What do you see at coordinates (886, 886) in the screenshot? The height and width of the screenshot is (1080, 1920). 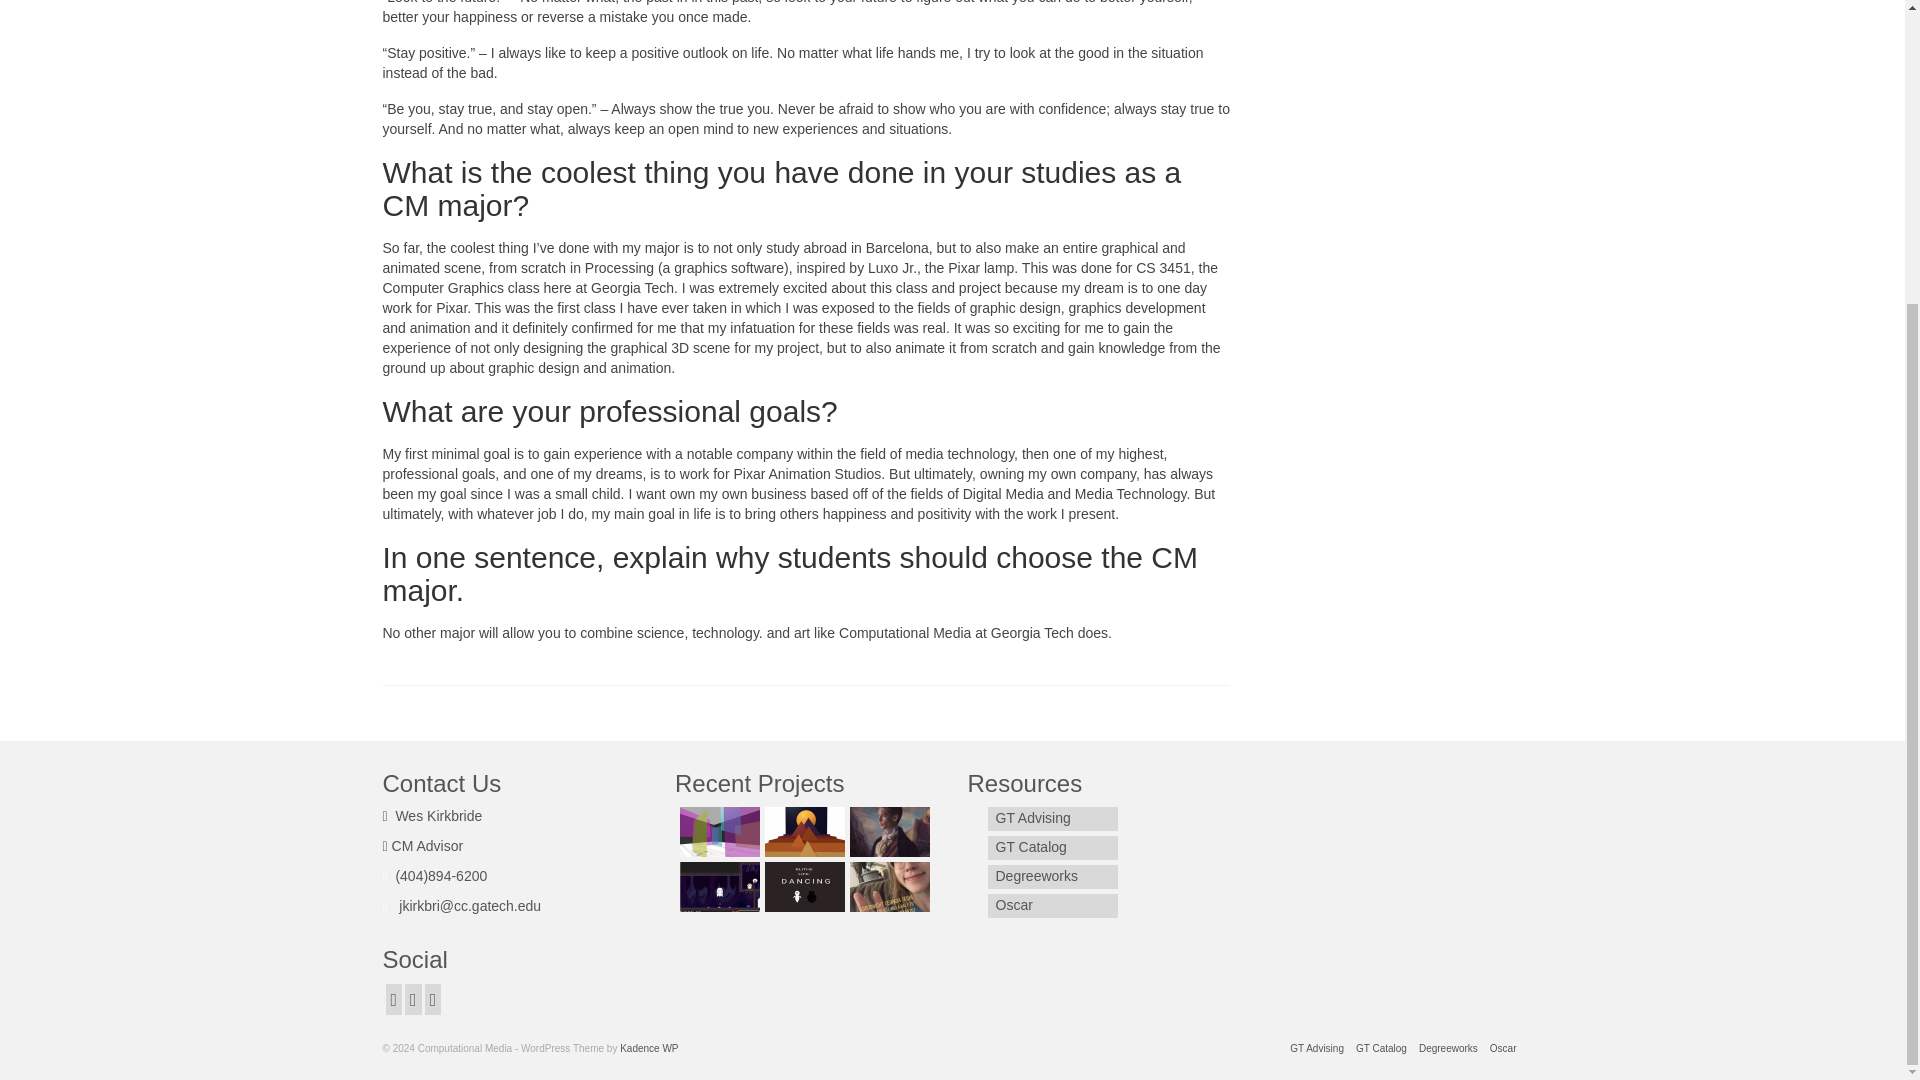 I see `CM Student Instagram Takeover` at bounding box center [886, 886].